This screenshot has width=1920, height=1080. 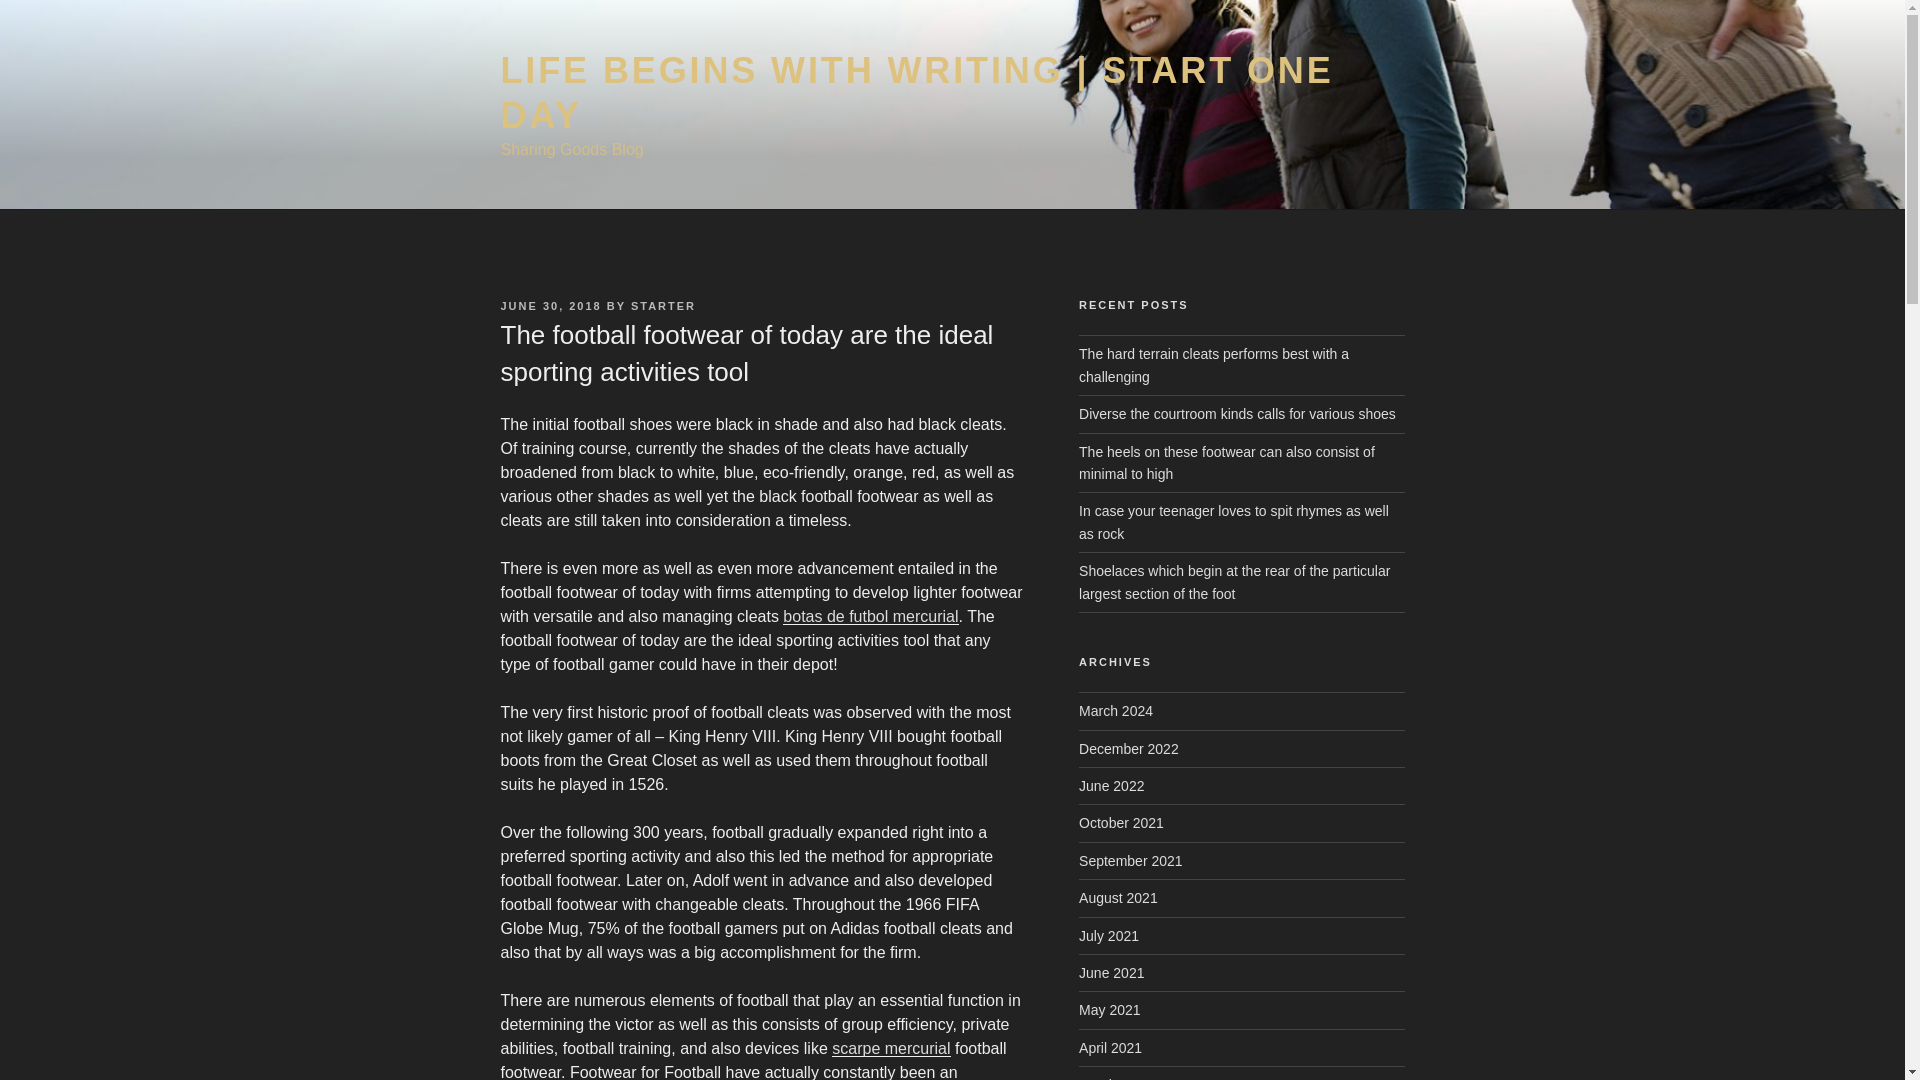 I want to click on scarpe mercurial, so click(x=890, y=1048).